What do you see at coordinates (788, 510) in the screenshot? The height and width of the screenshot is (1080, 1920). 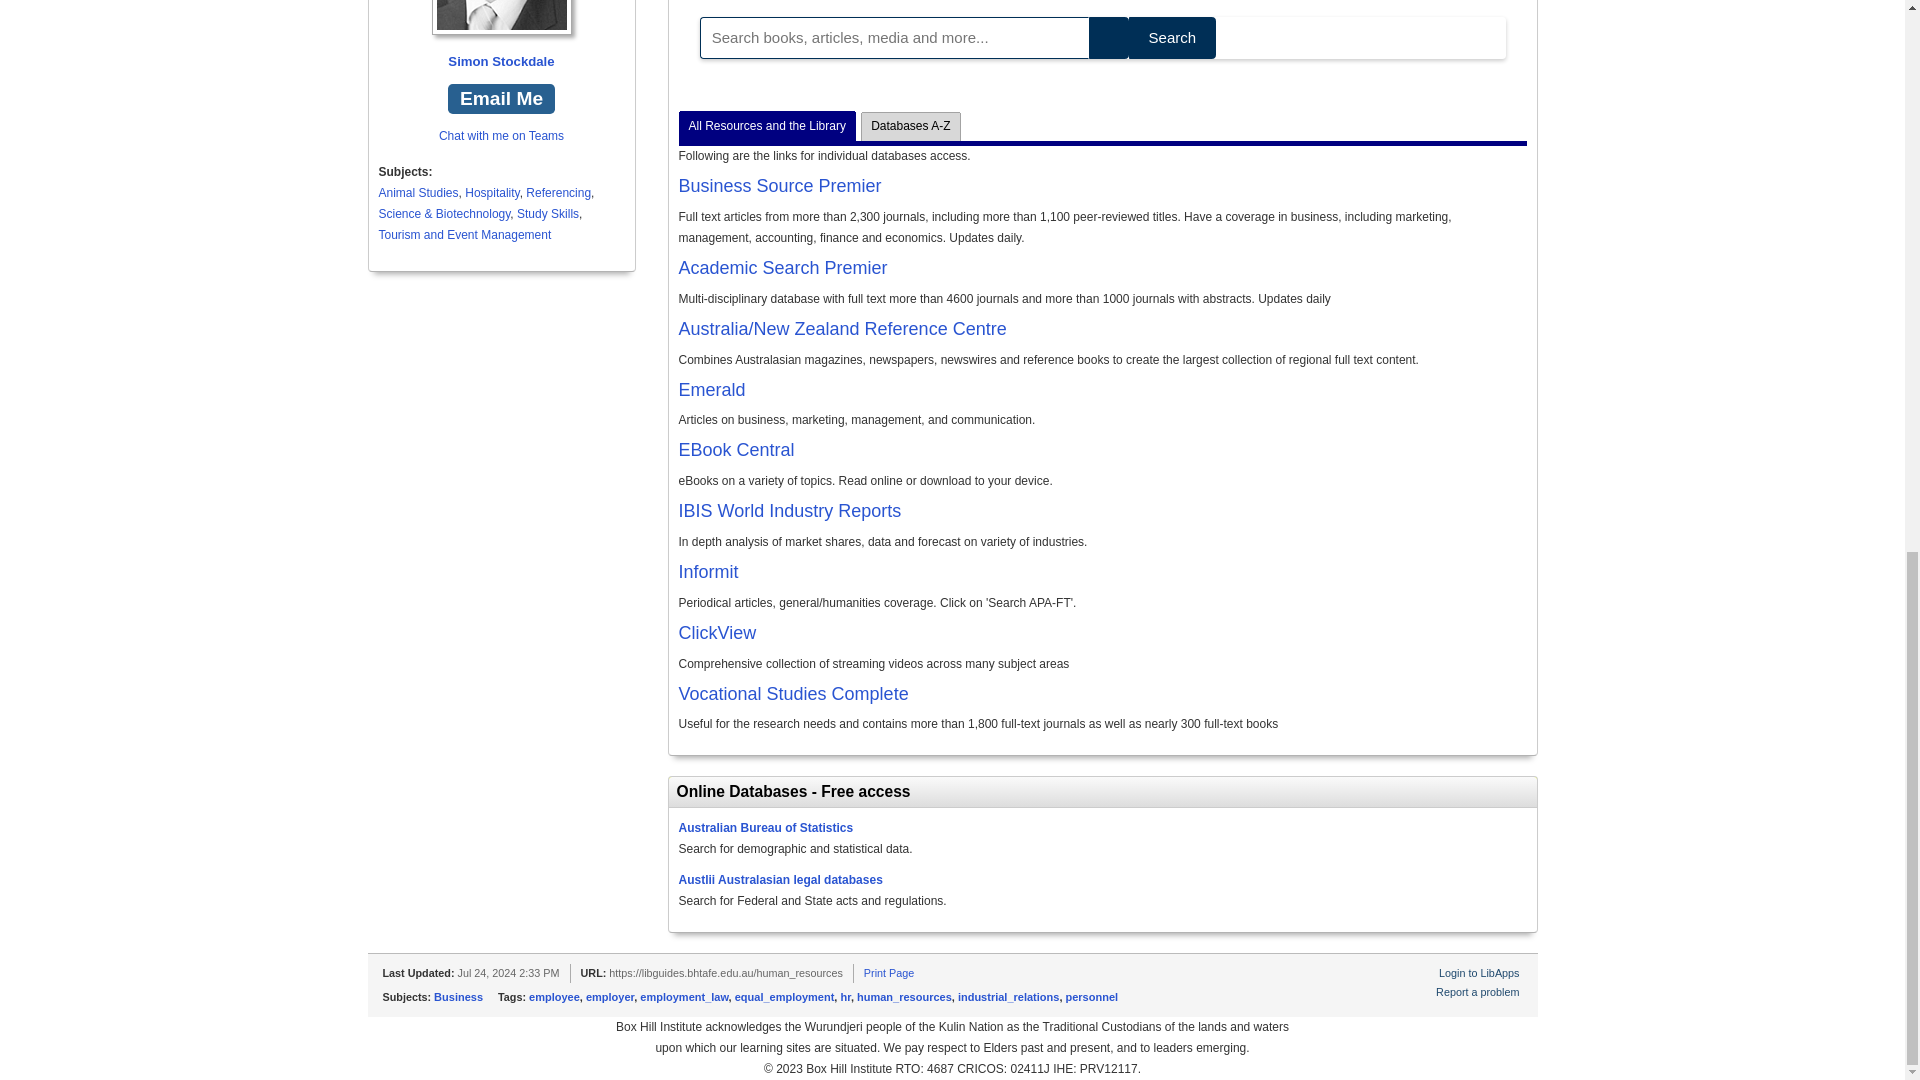 I see `IBIS` at bounding box center [788, 510].